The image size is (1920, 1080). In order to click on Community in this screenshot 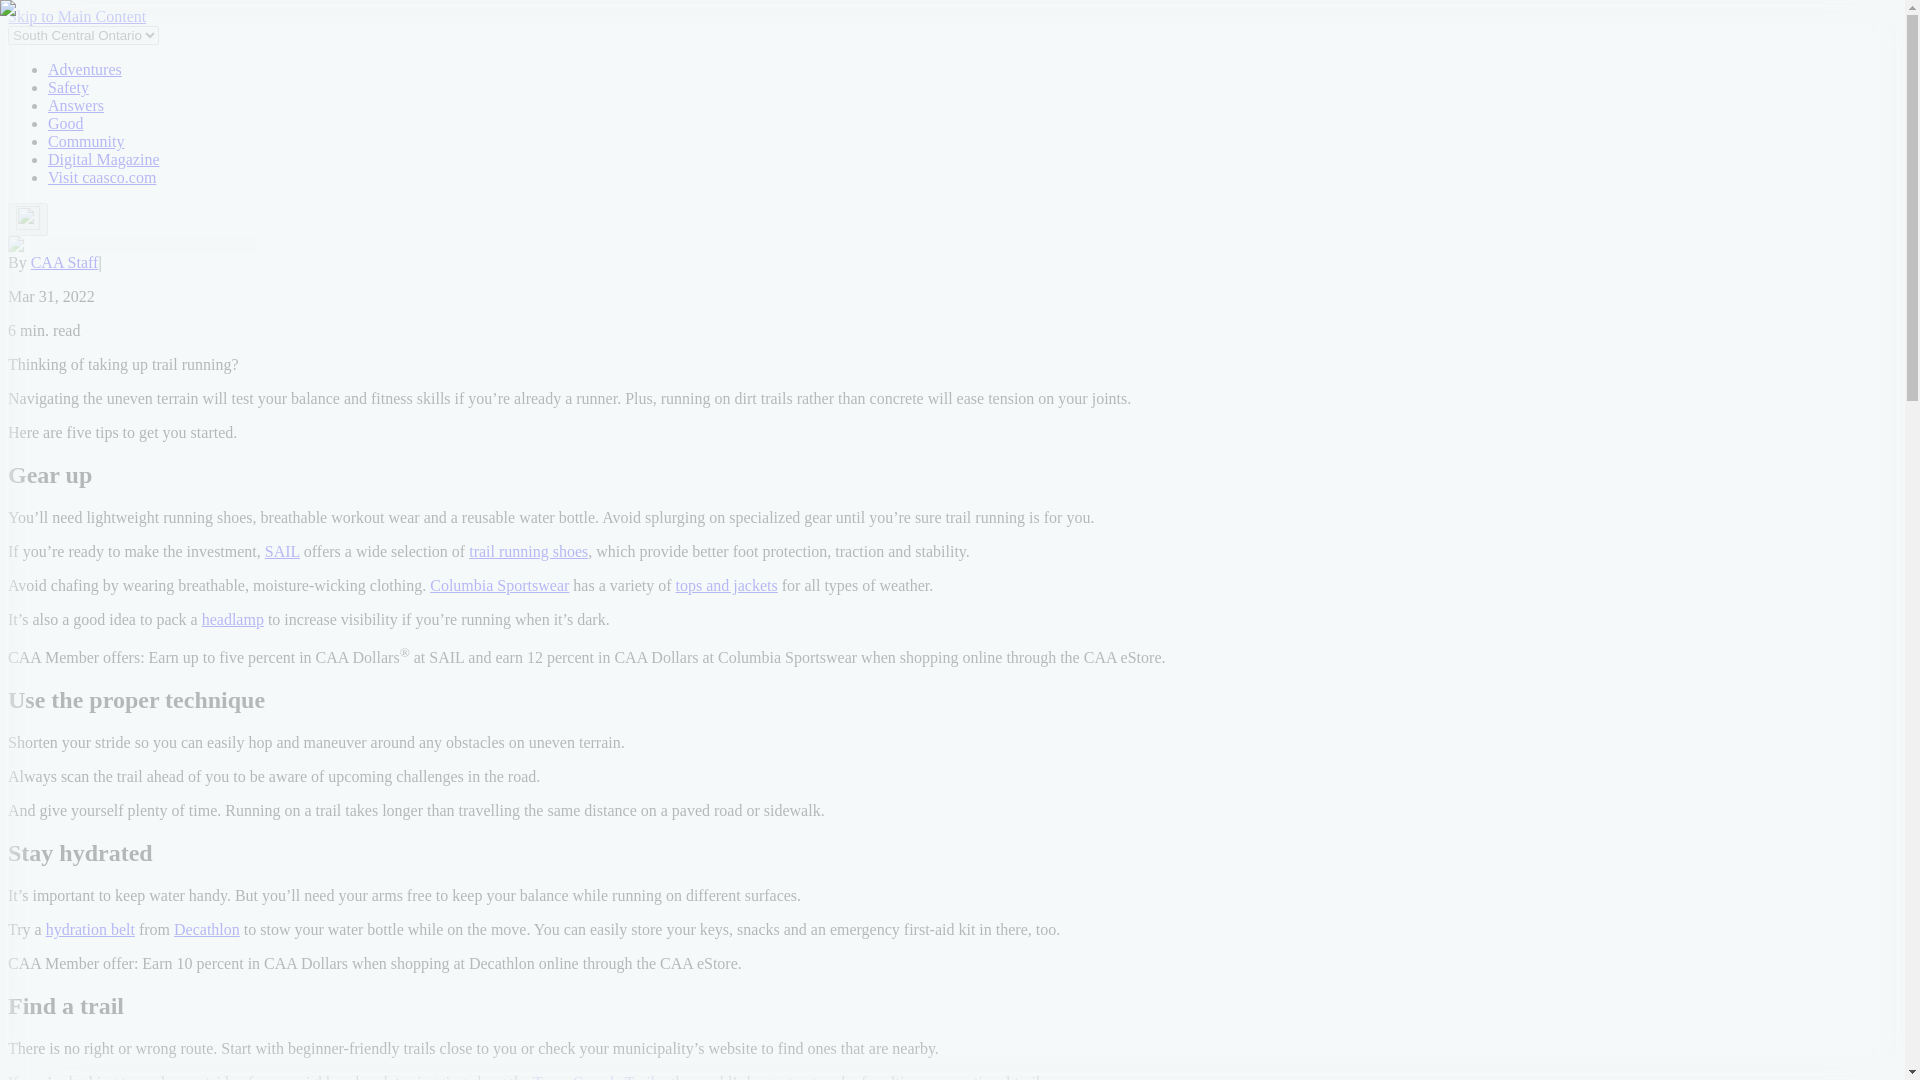, I will do `click(86, 141)`.